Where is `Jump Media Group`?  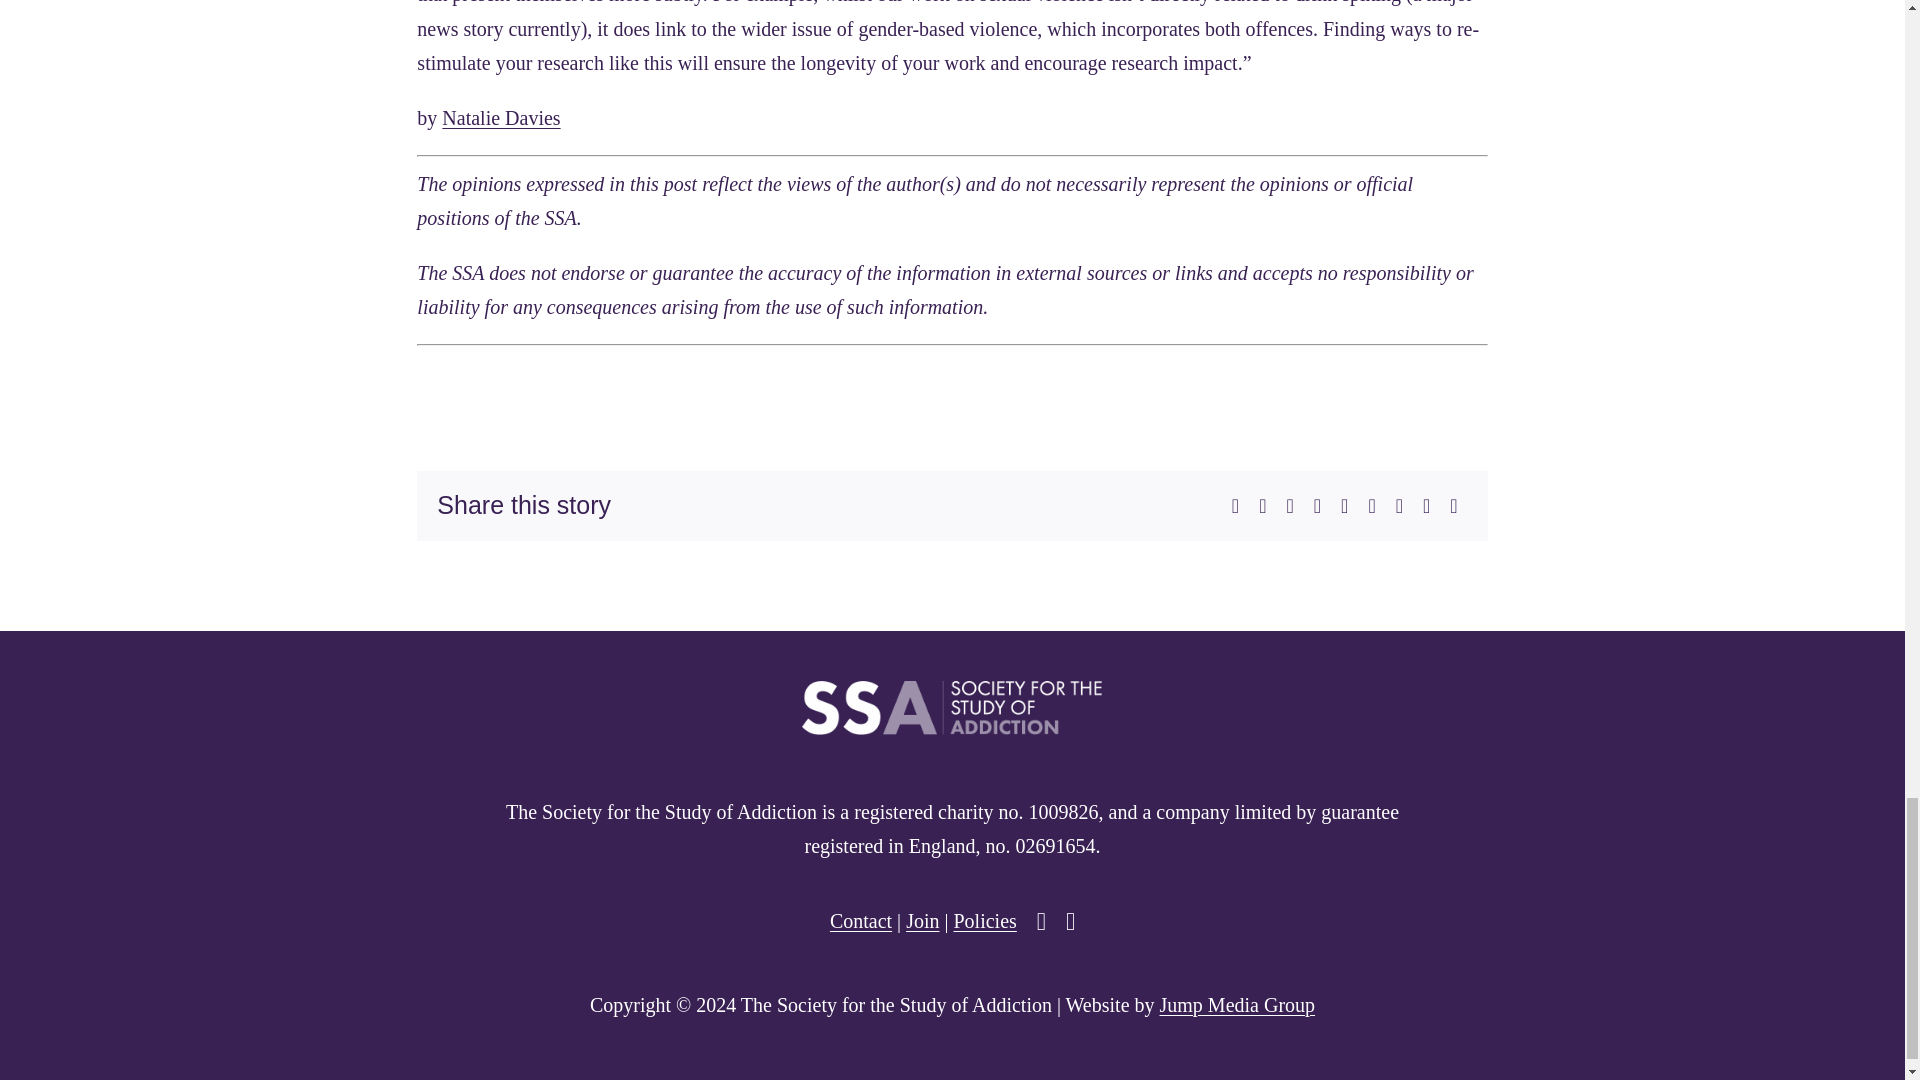 Jump Media Group is located at coordinates (1237, 1004).